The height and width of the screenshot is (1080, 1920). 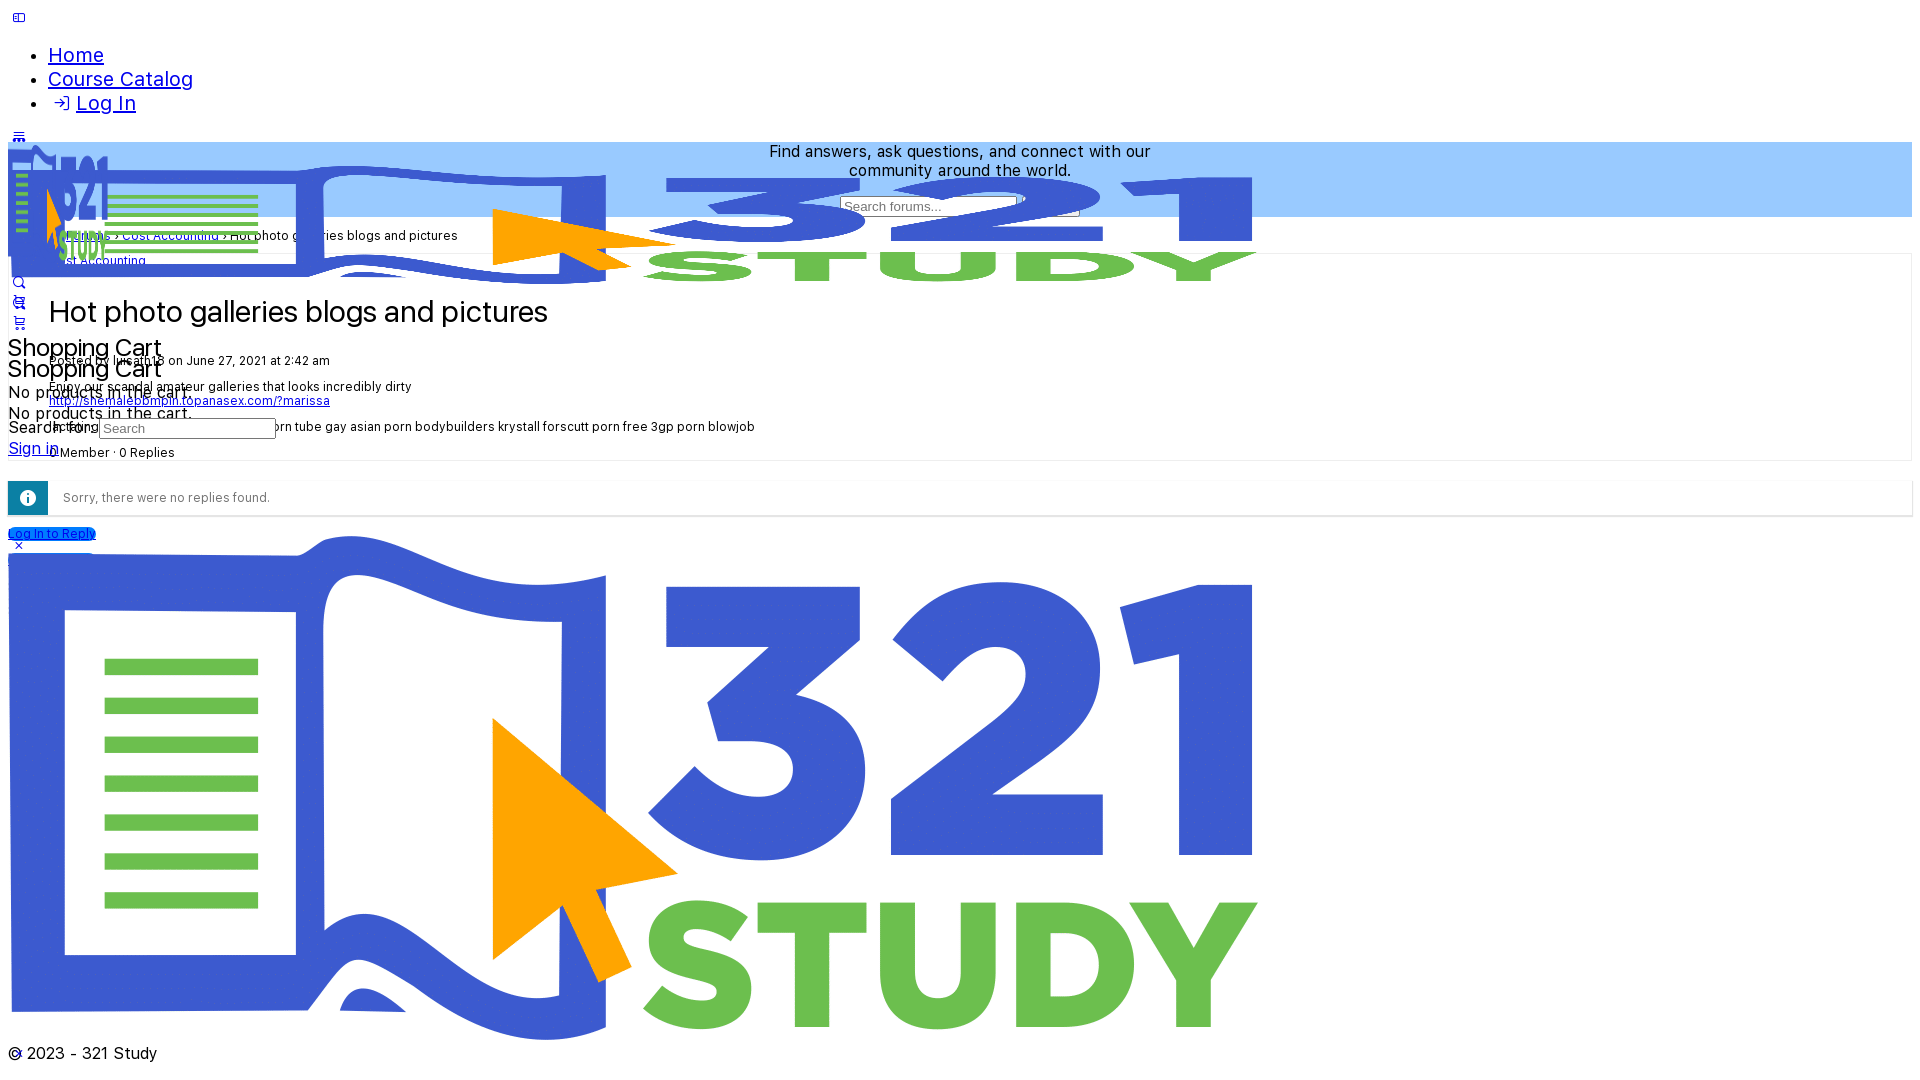 What do you see at coordinates (52, 534) in the screenshot?
I see `Log In to Reply` at bounding box center [52, 534].